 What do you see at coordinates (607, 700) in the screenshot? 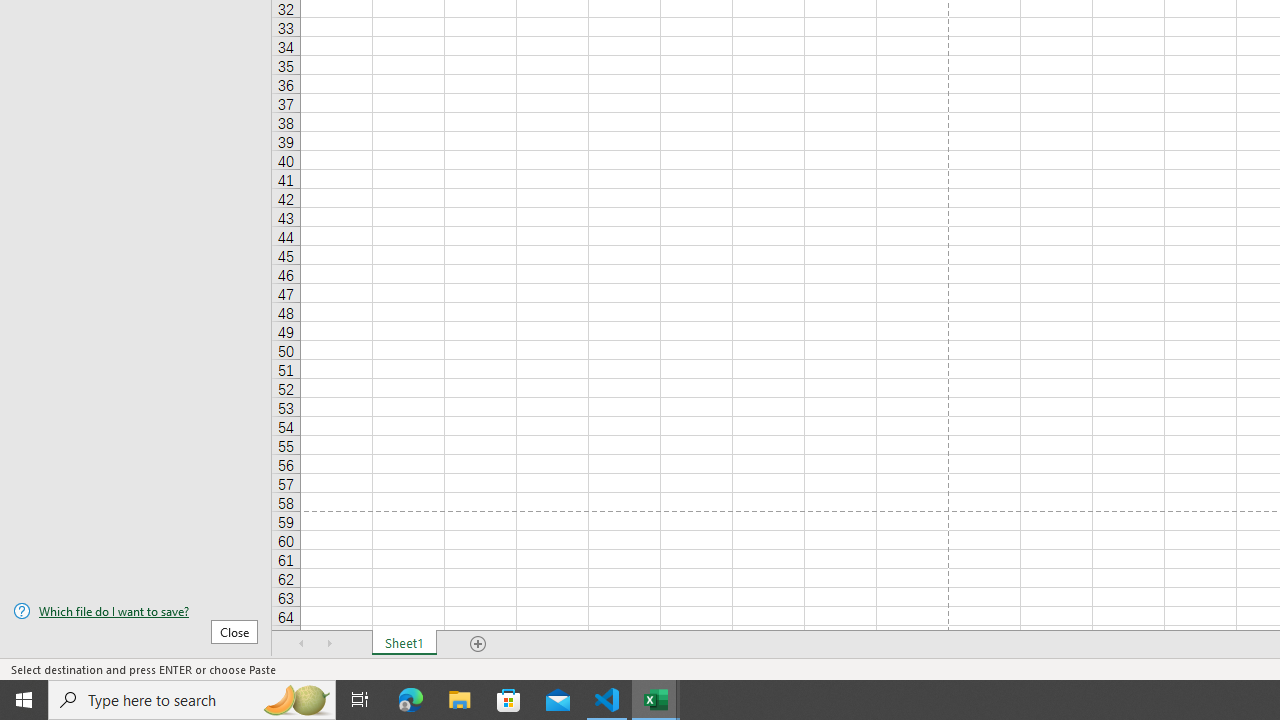
I see `Visual Studio Code - 1 running window` at bounding box center [607, 700].